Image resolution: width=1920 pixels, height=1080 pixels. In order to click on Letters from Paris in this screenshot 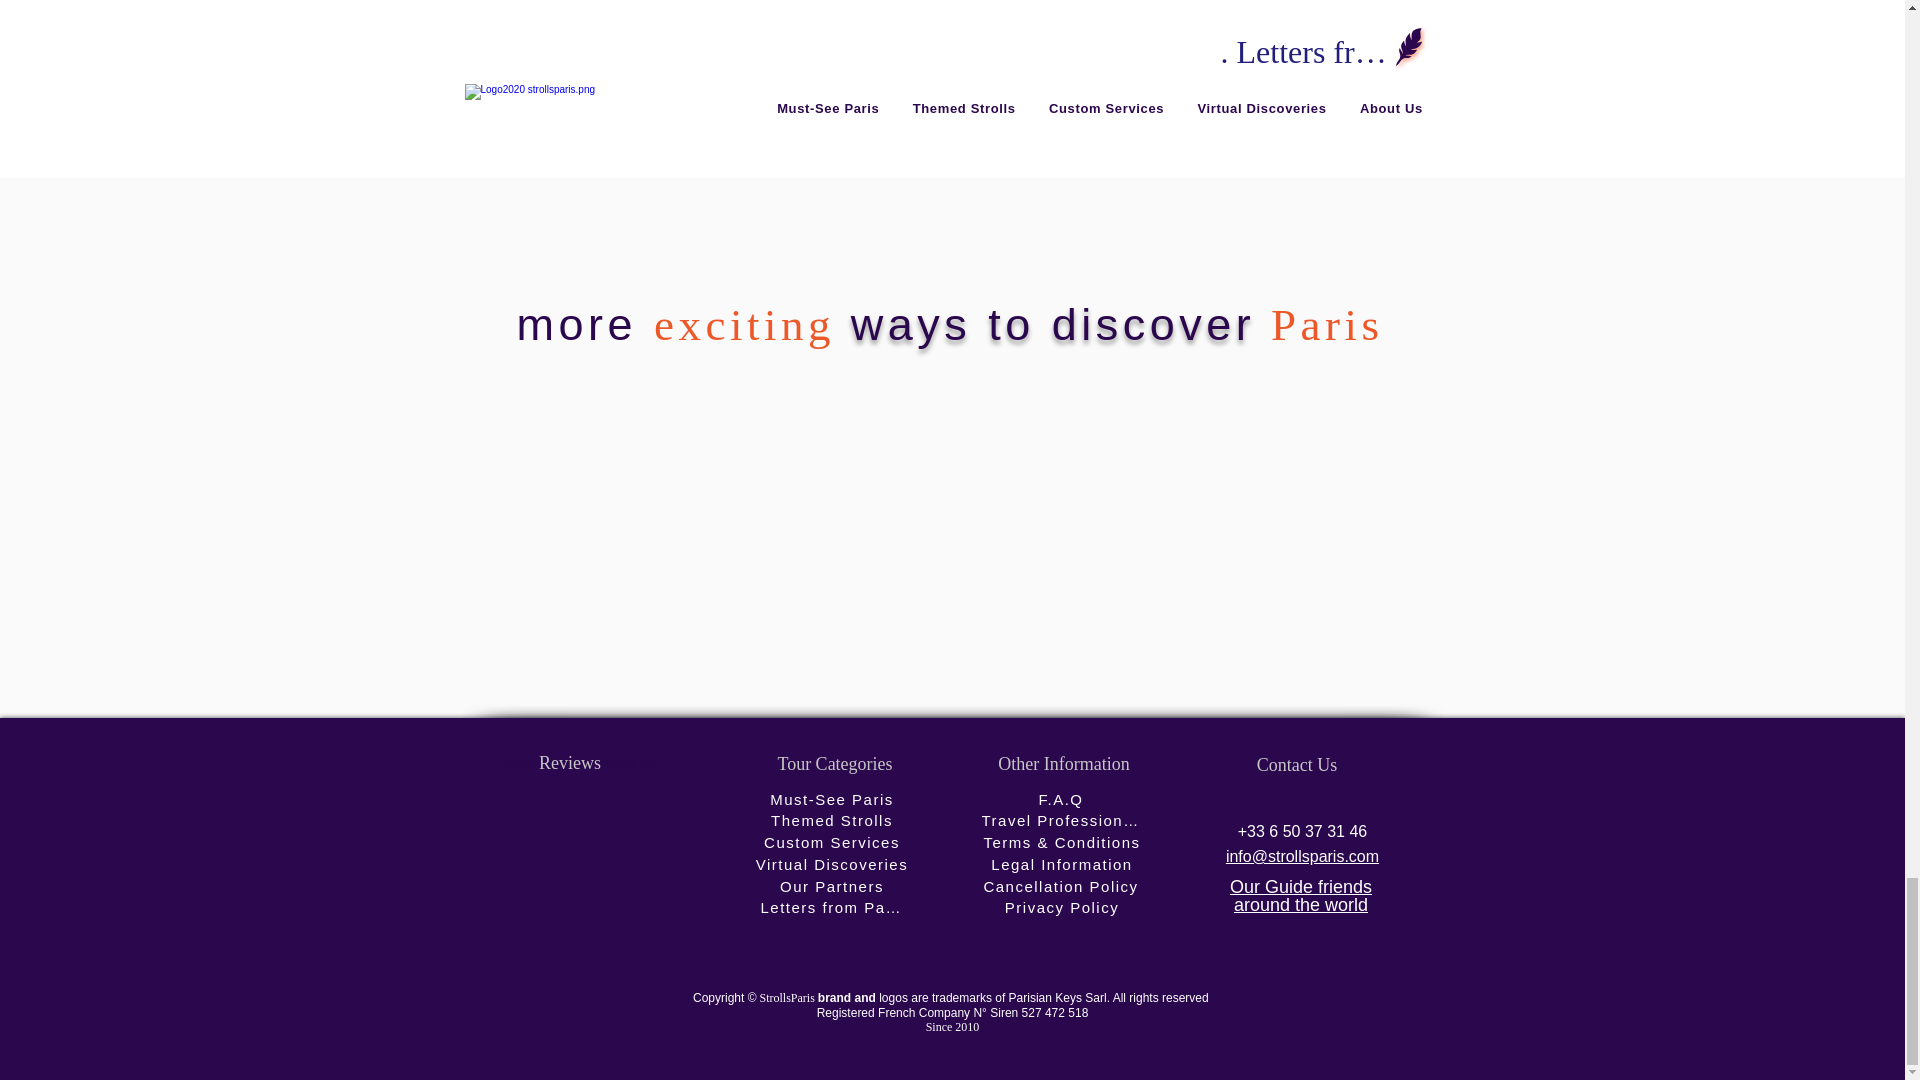, I will do `click(833, 907)`.